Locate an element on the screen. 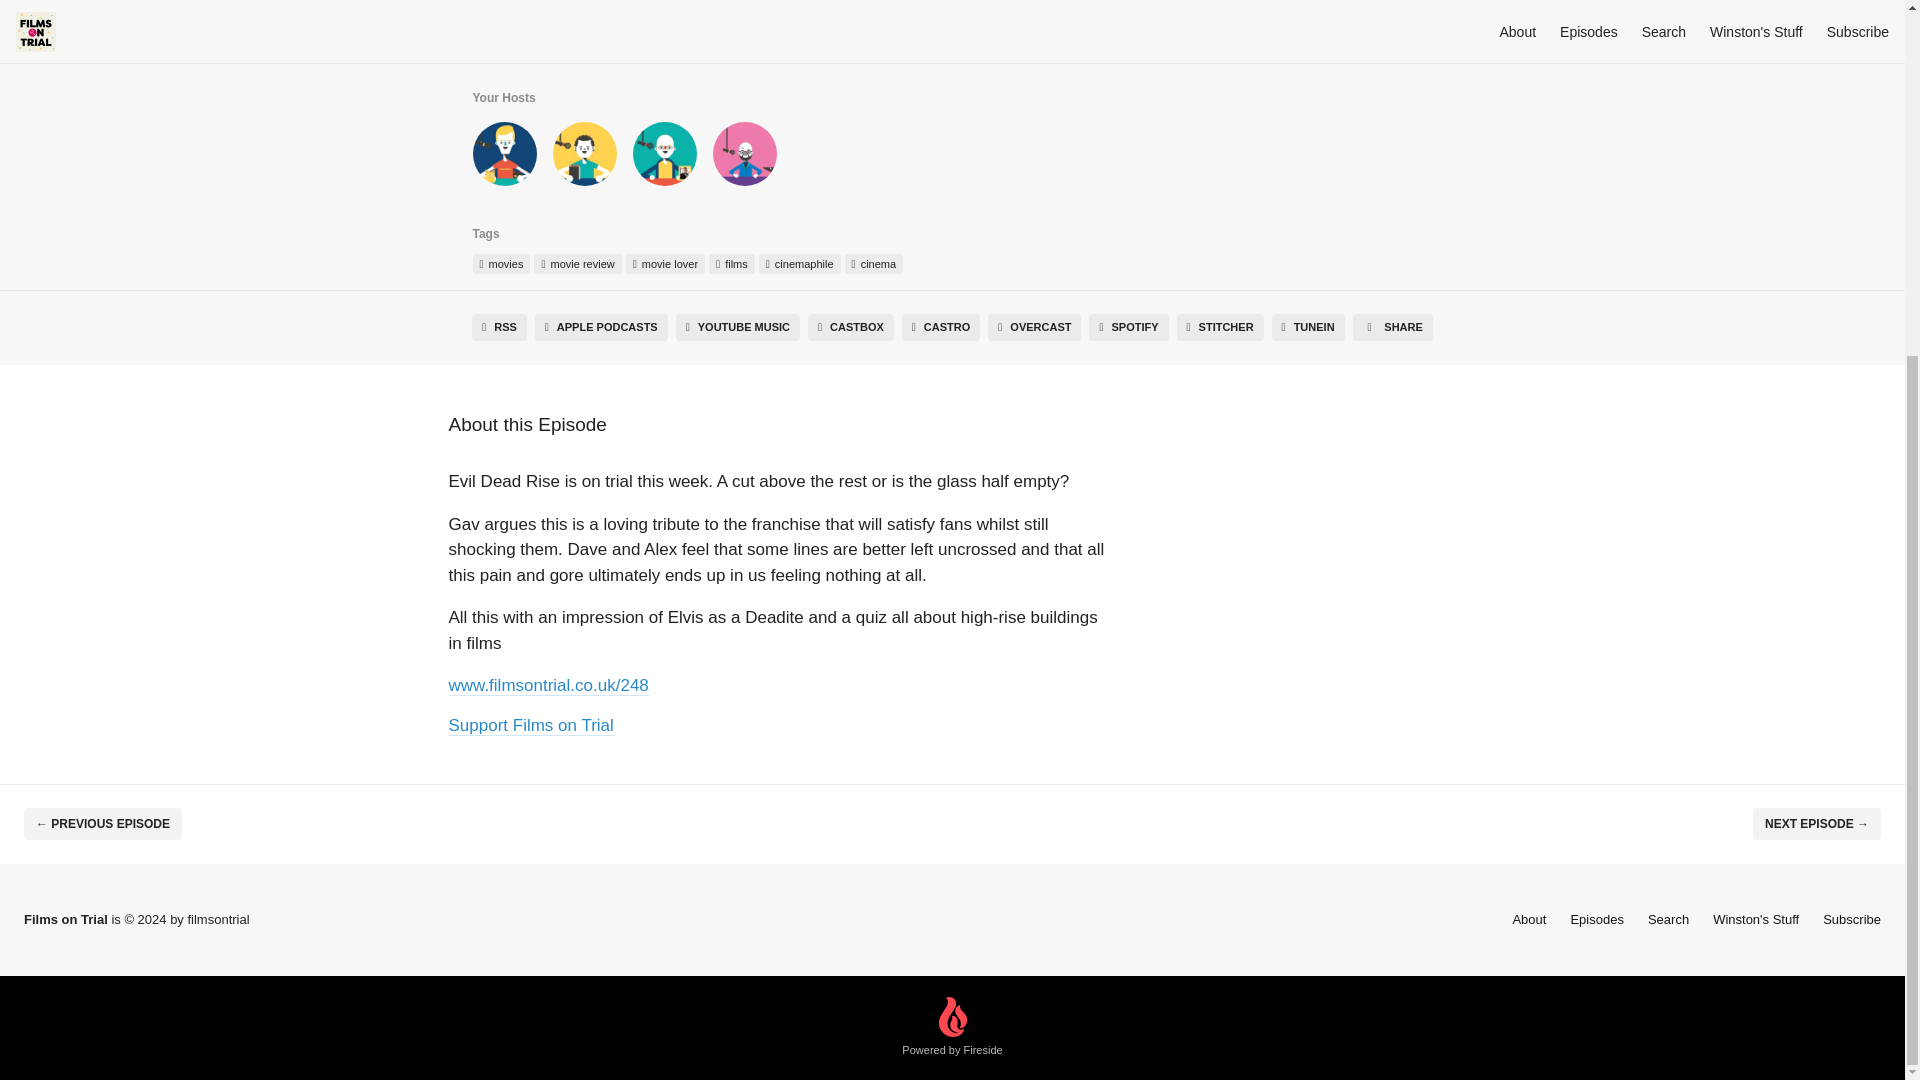  cinema is located at coordinates (874, 264).